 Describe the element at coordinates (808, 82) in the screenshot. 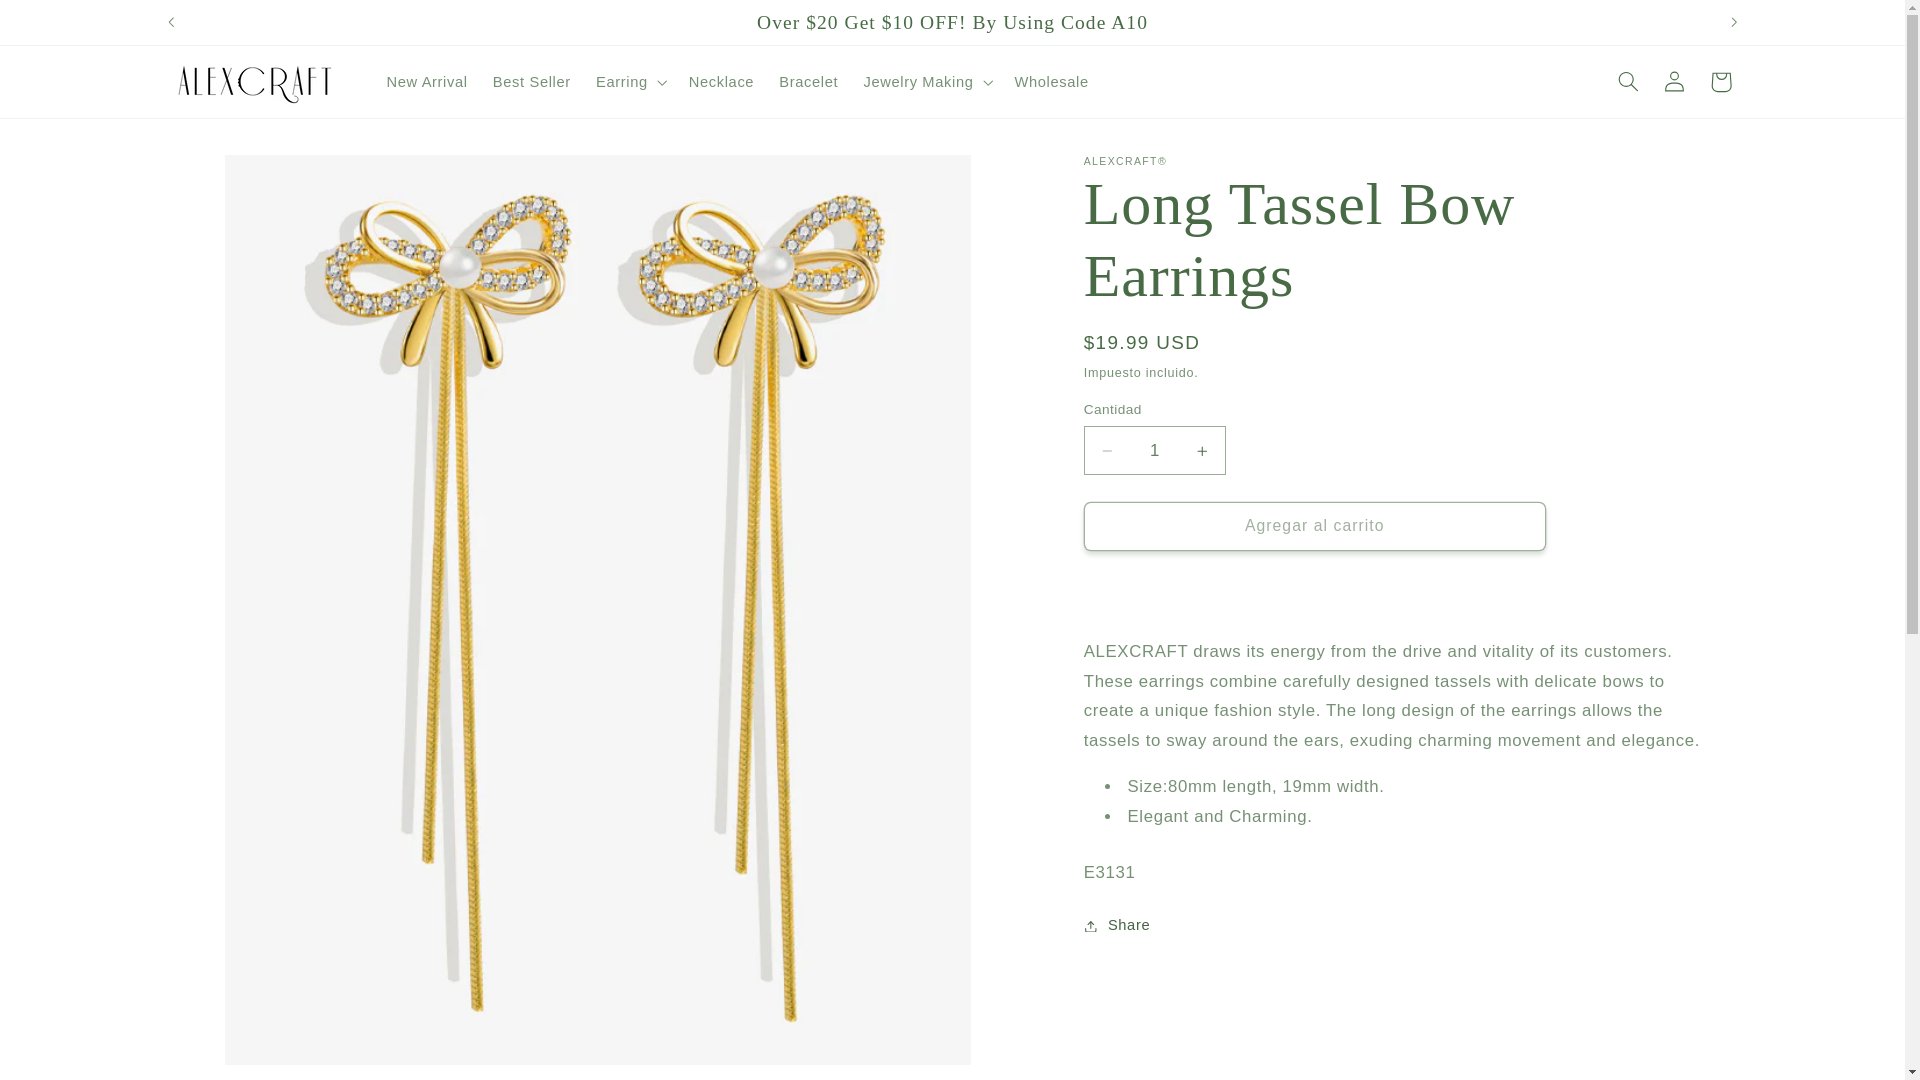

I see `Bracelet` at that location.